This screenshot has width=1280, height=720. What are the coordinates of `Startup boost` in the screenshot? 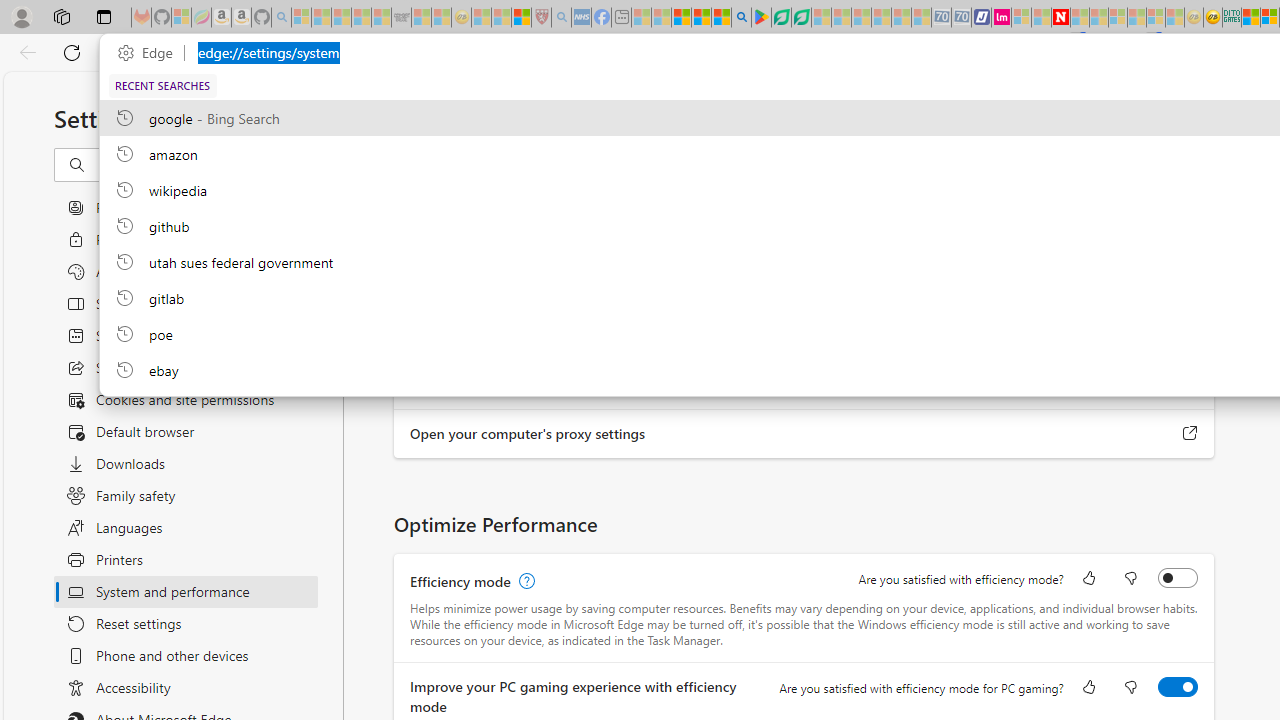 It's located at (1178, 174).